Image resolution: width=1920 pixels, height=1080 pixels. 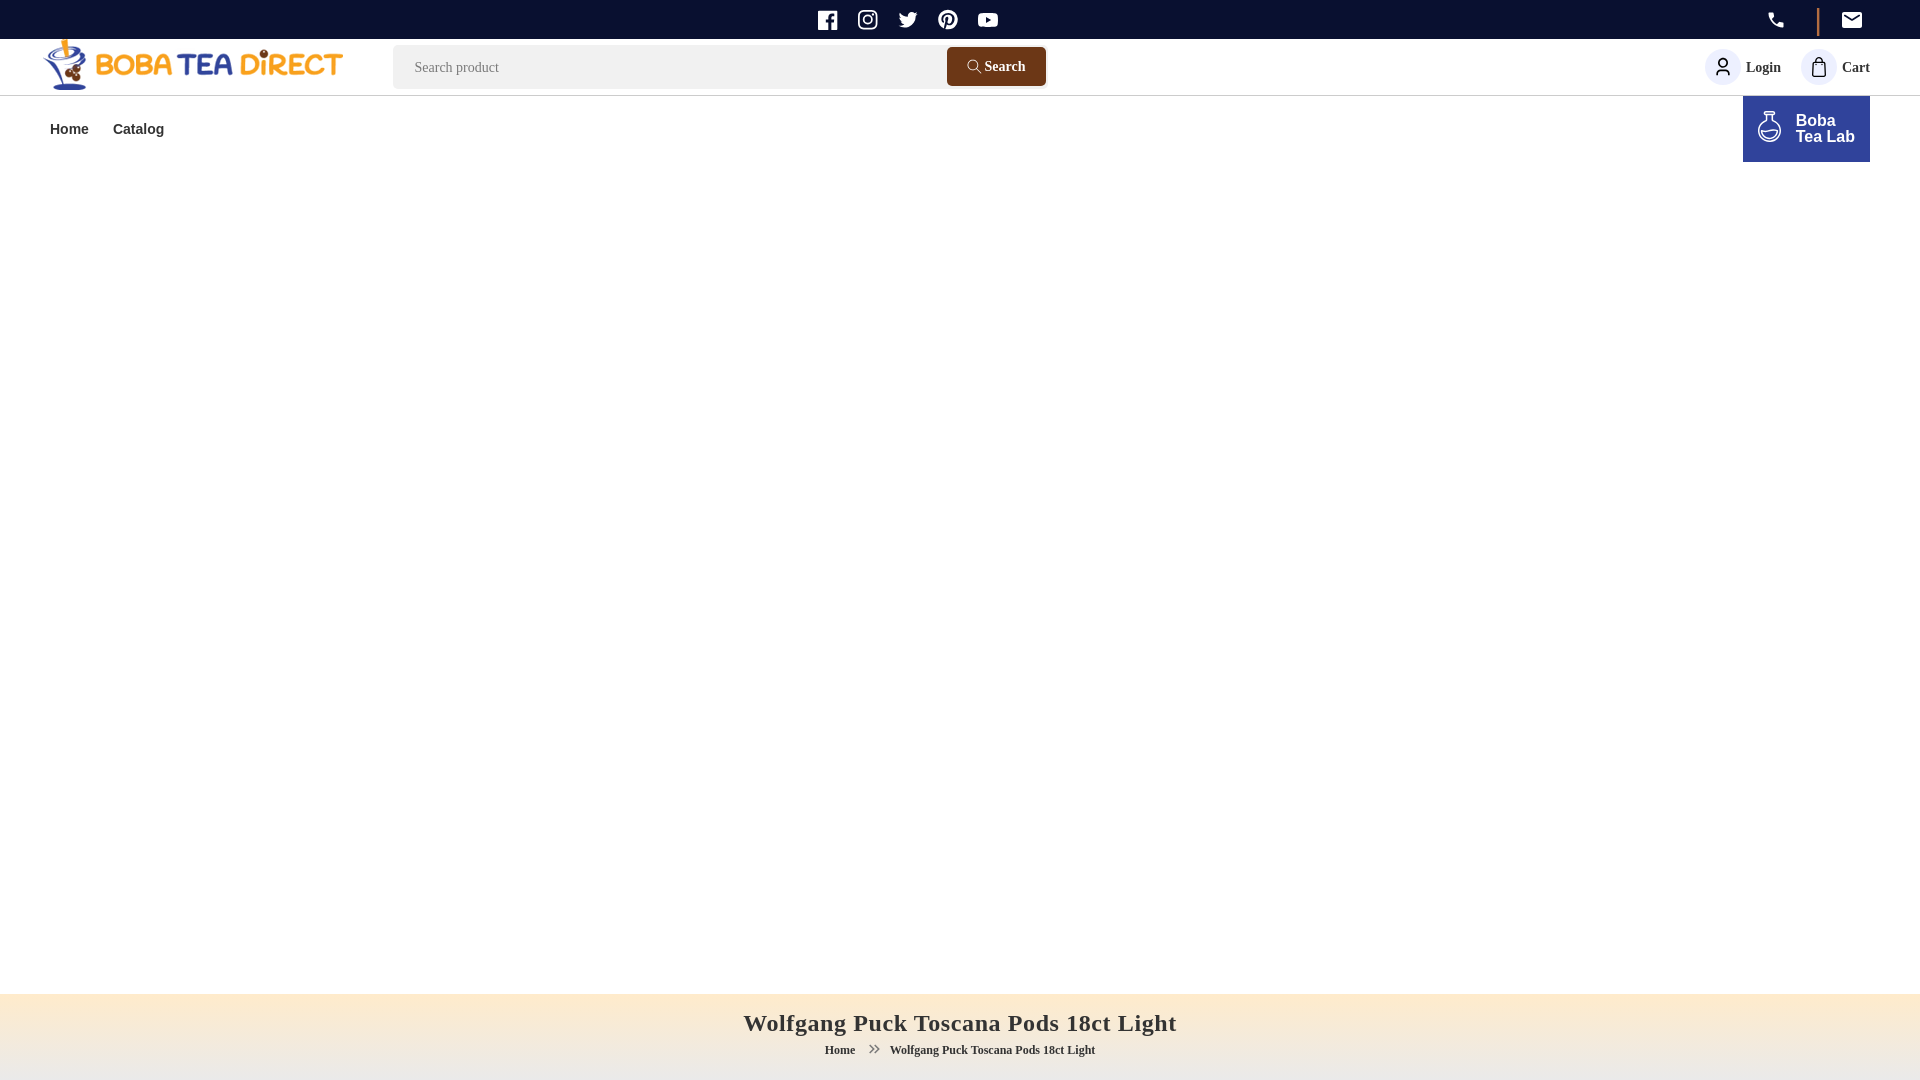 I want to click on Login, so click(x=1742, y=66).